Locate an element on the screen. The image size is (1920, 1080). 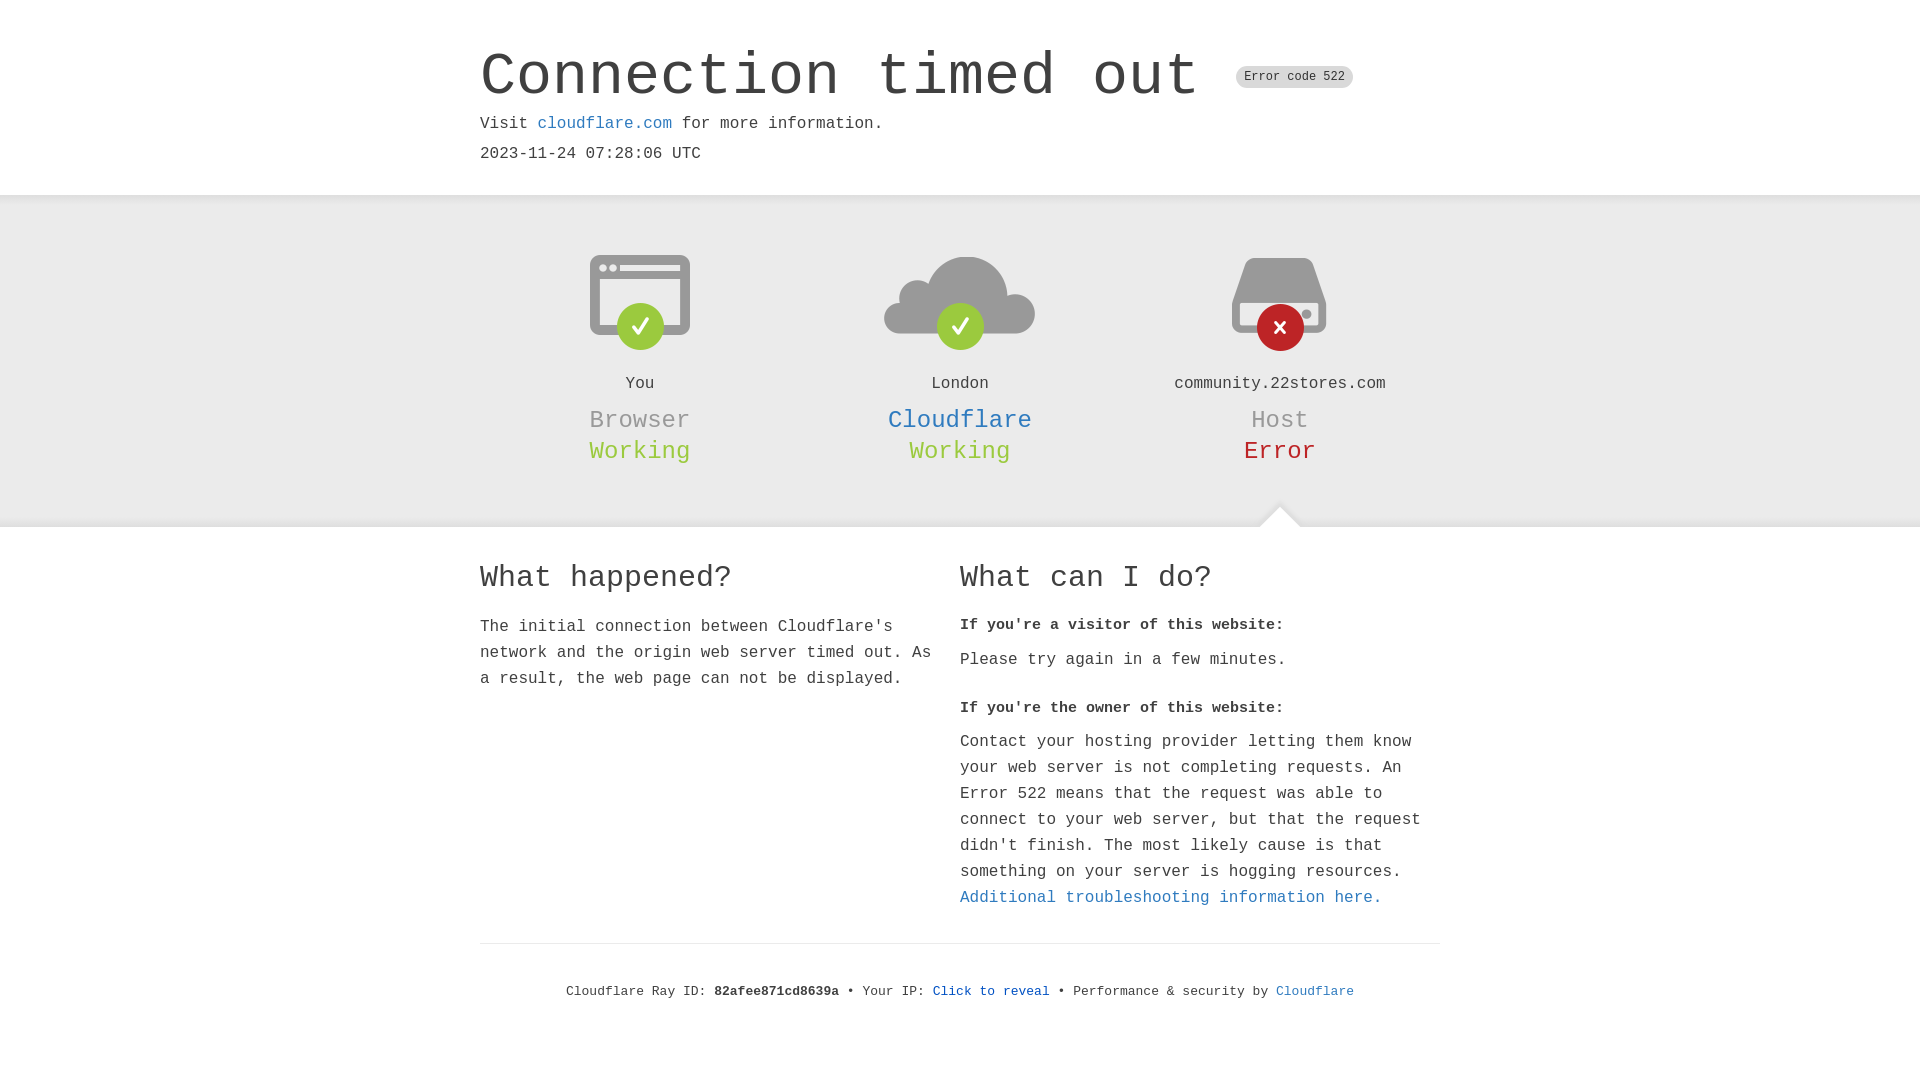
Cloudflare is located at coordinates (960, 420).